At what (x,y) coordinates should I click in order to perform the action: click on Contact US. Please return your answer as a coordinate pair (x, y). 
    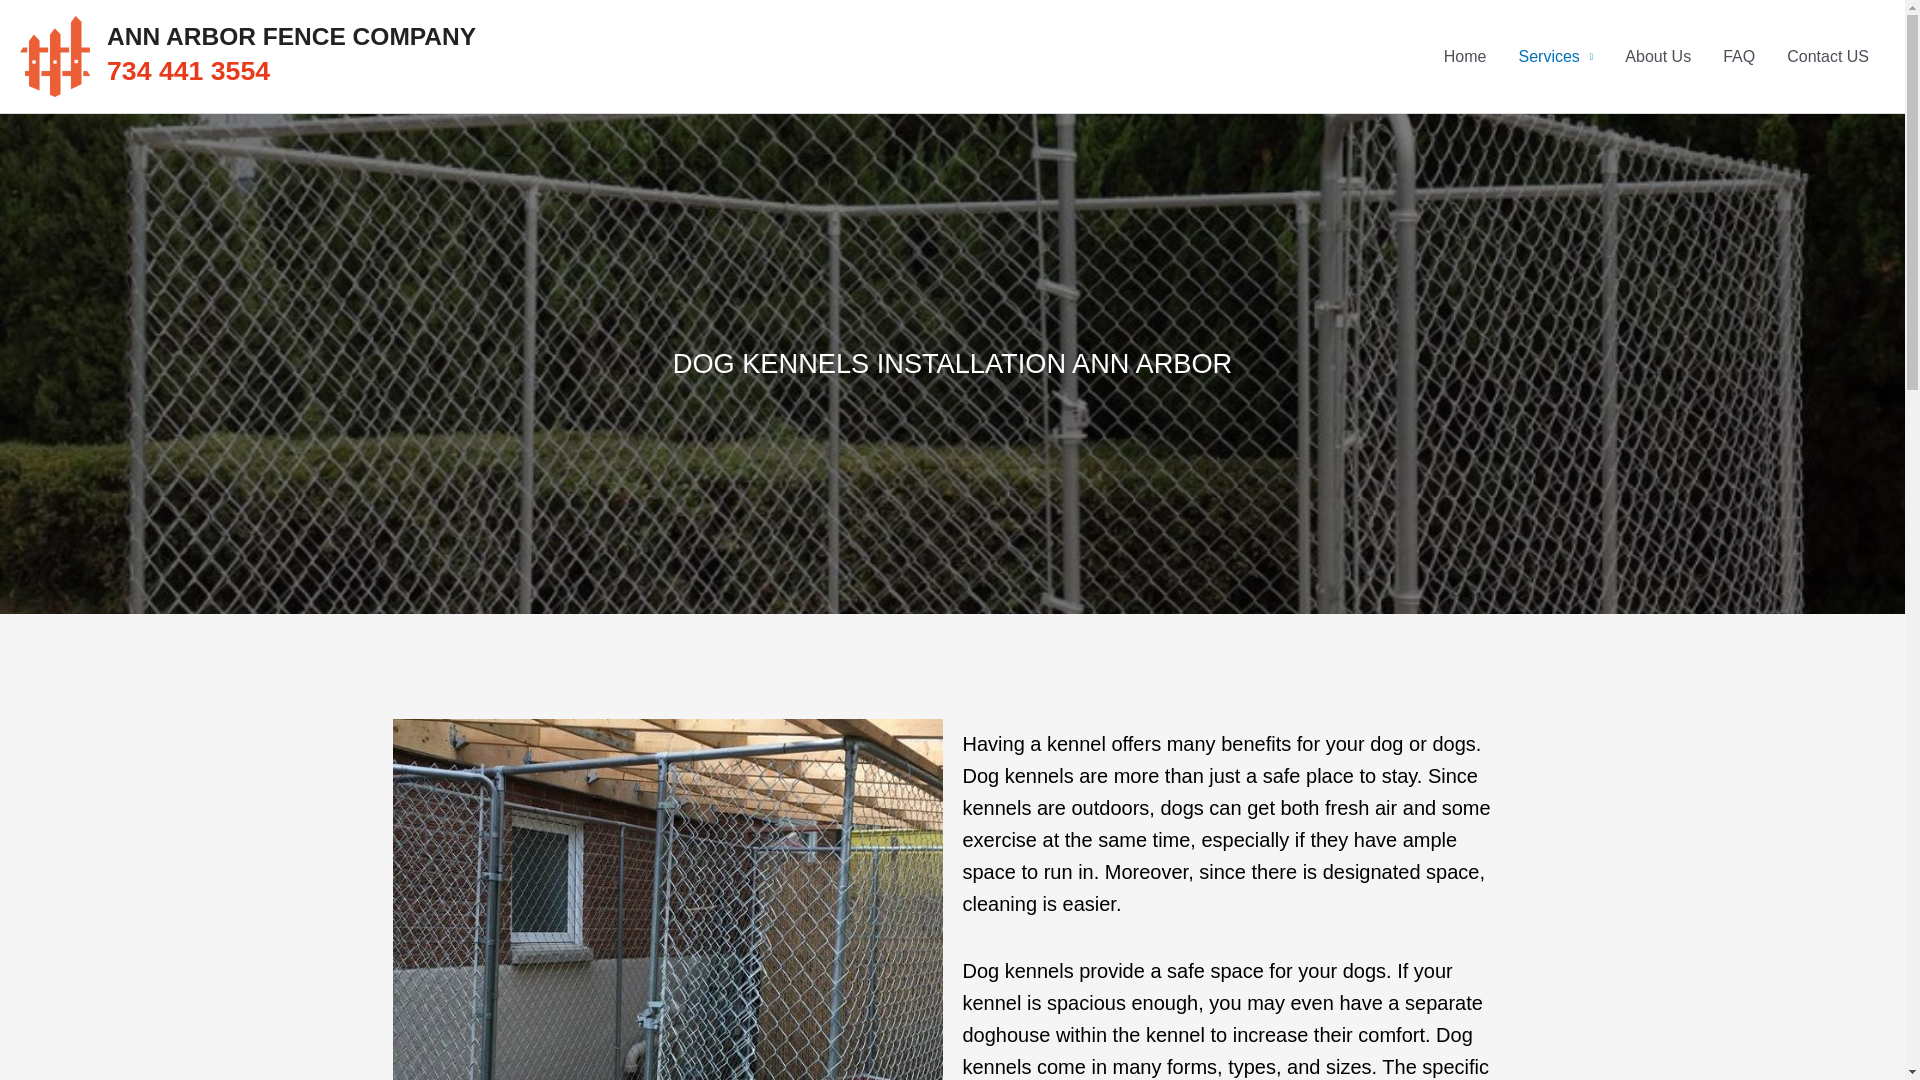
    Looking at the image, I should click on (1828, 56).